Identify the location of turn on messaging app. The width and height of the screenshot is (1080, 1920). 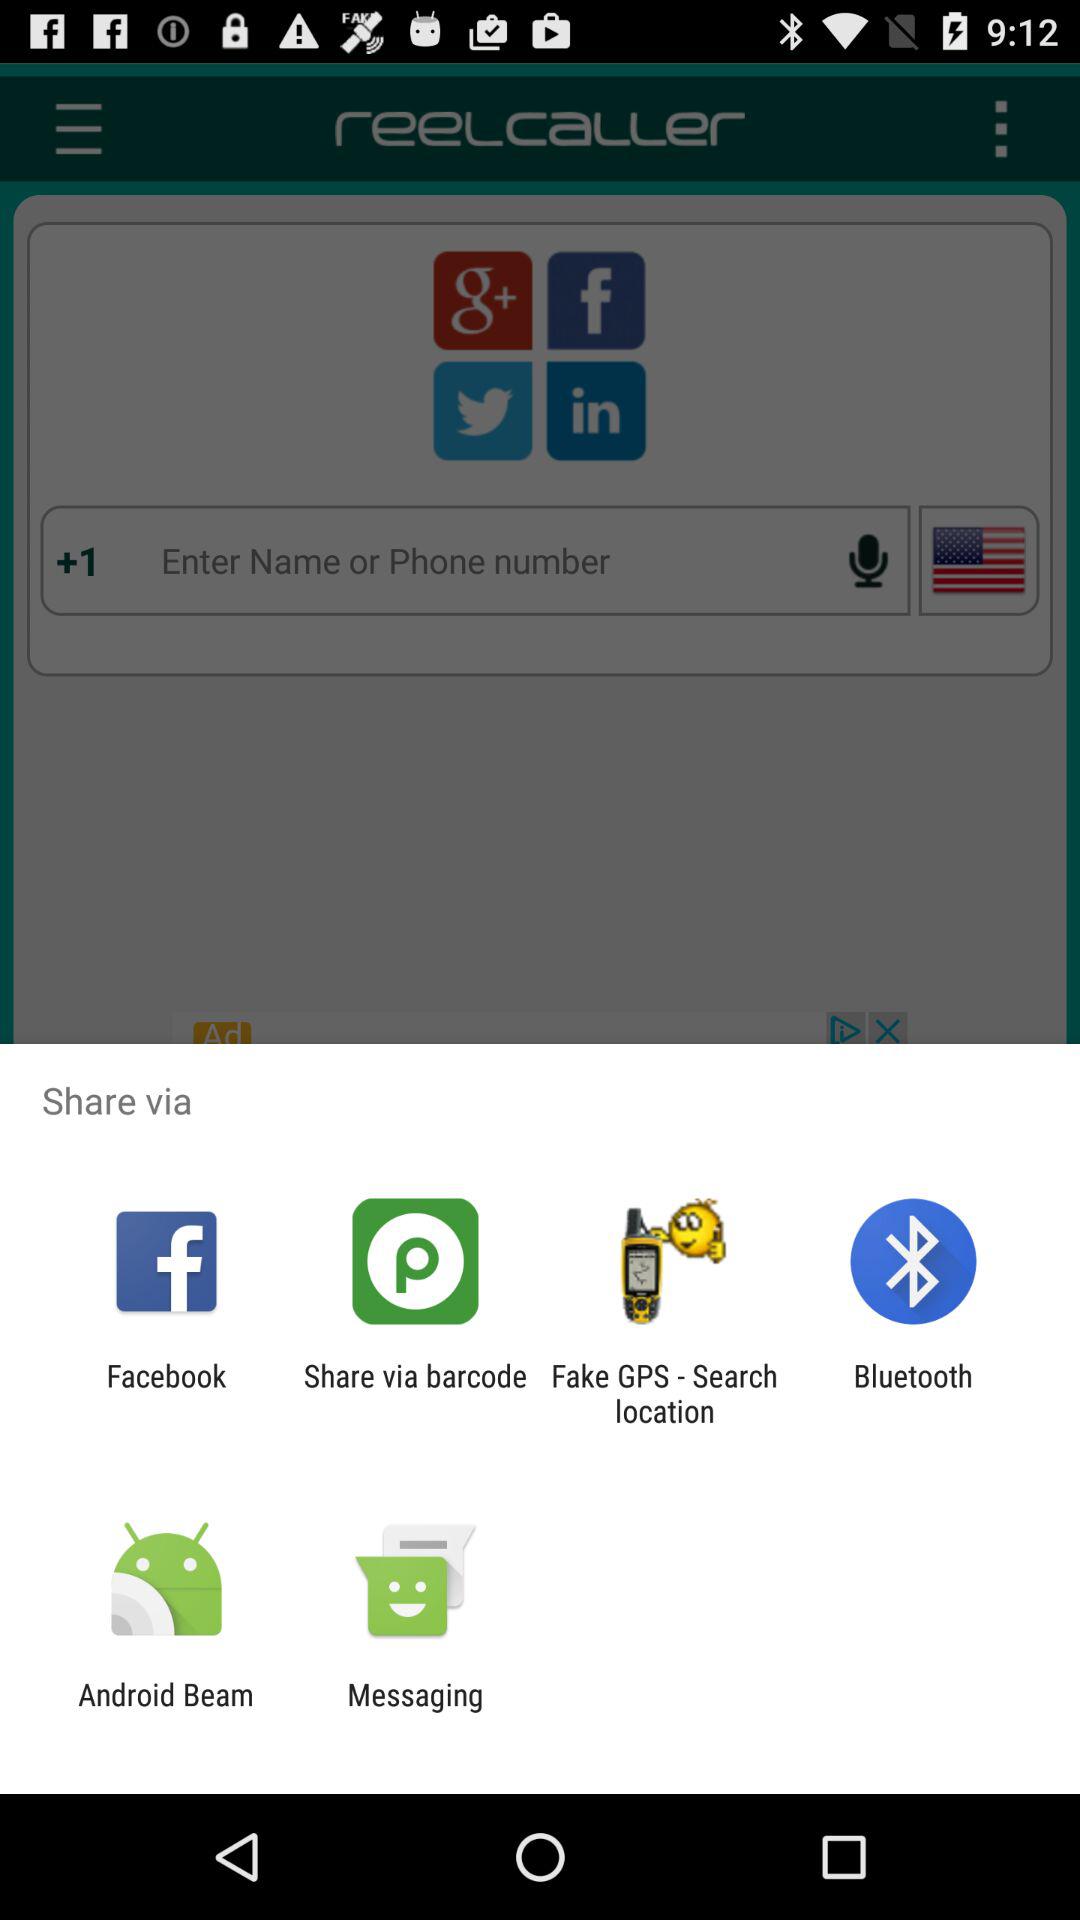
(415, 1712).